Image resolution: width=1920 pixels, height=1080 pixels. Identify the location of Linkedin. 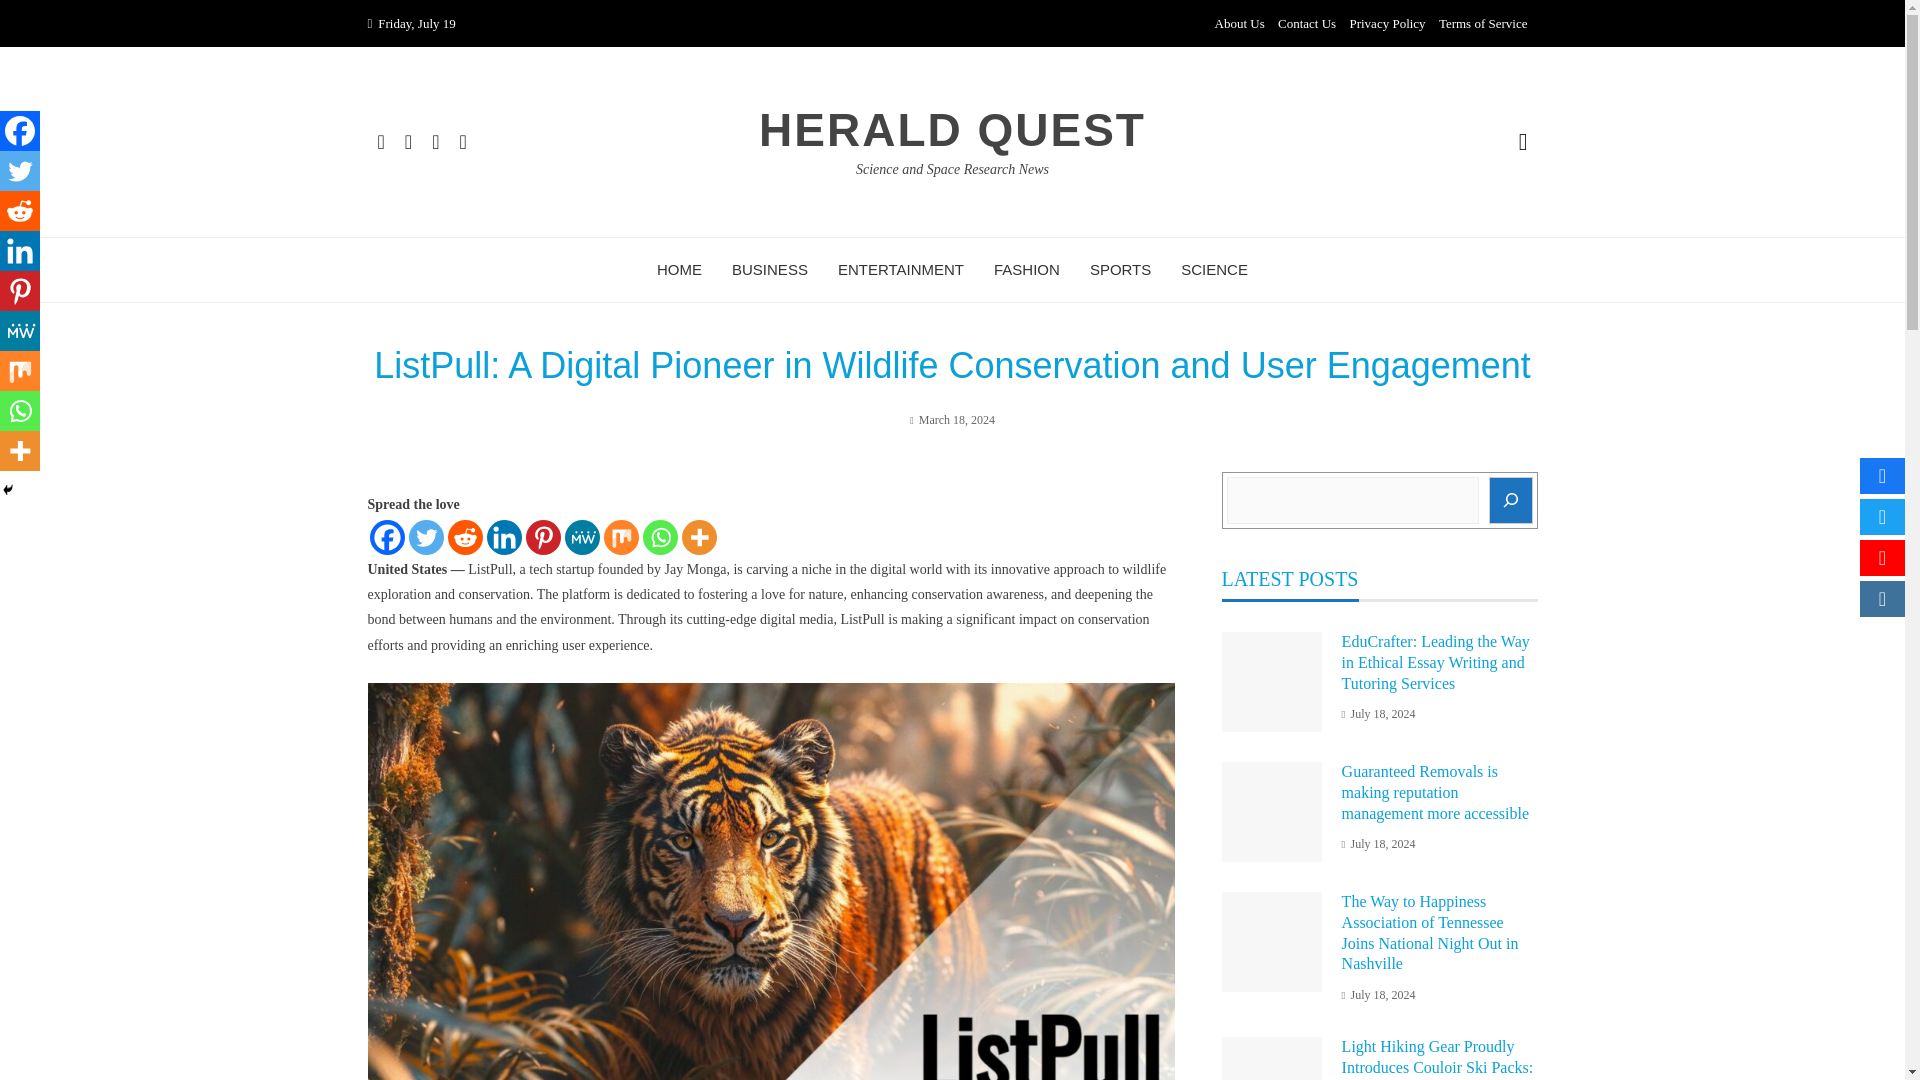
(502, 537).